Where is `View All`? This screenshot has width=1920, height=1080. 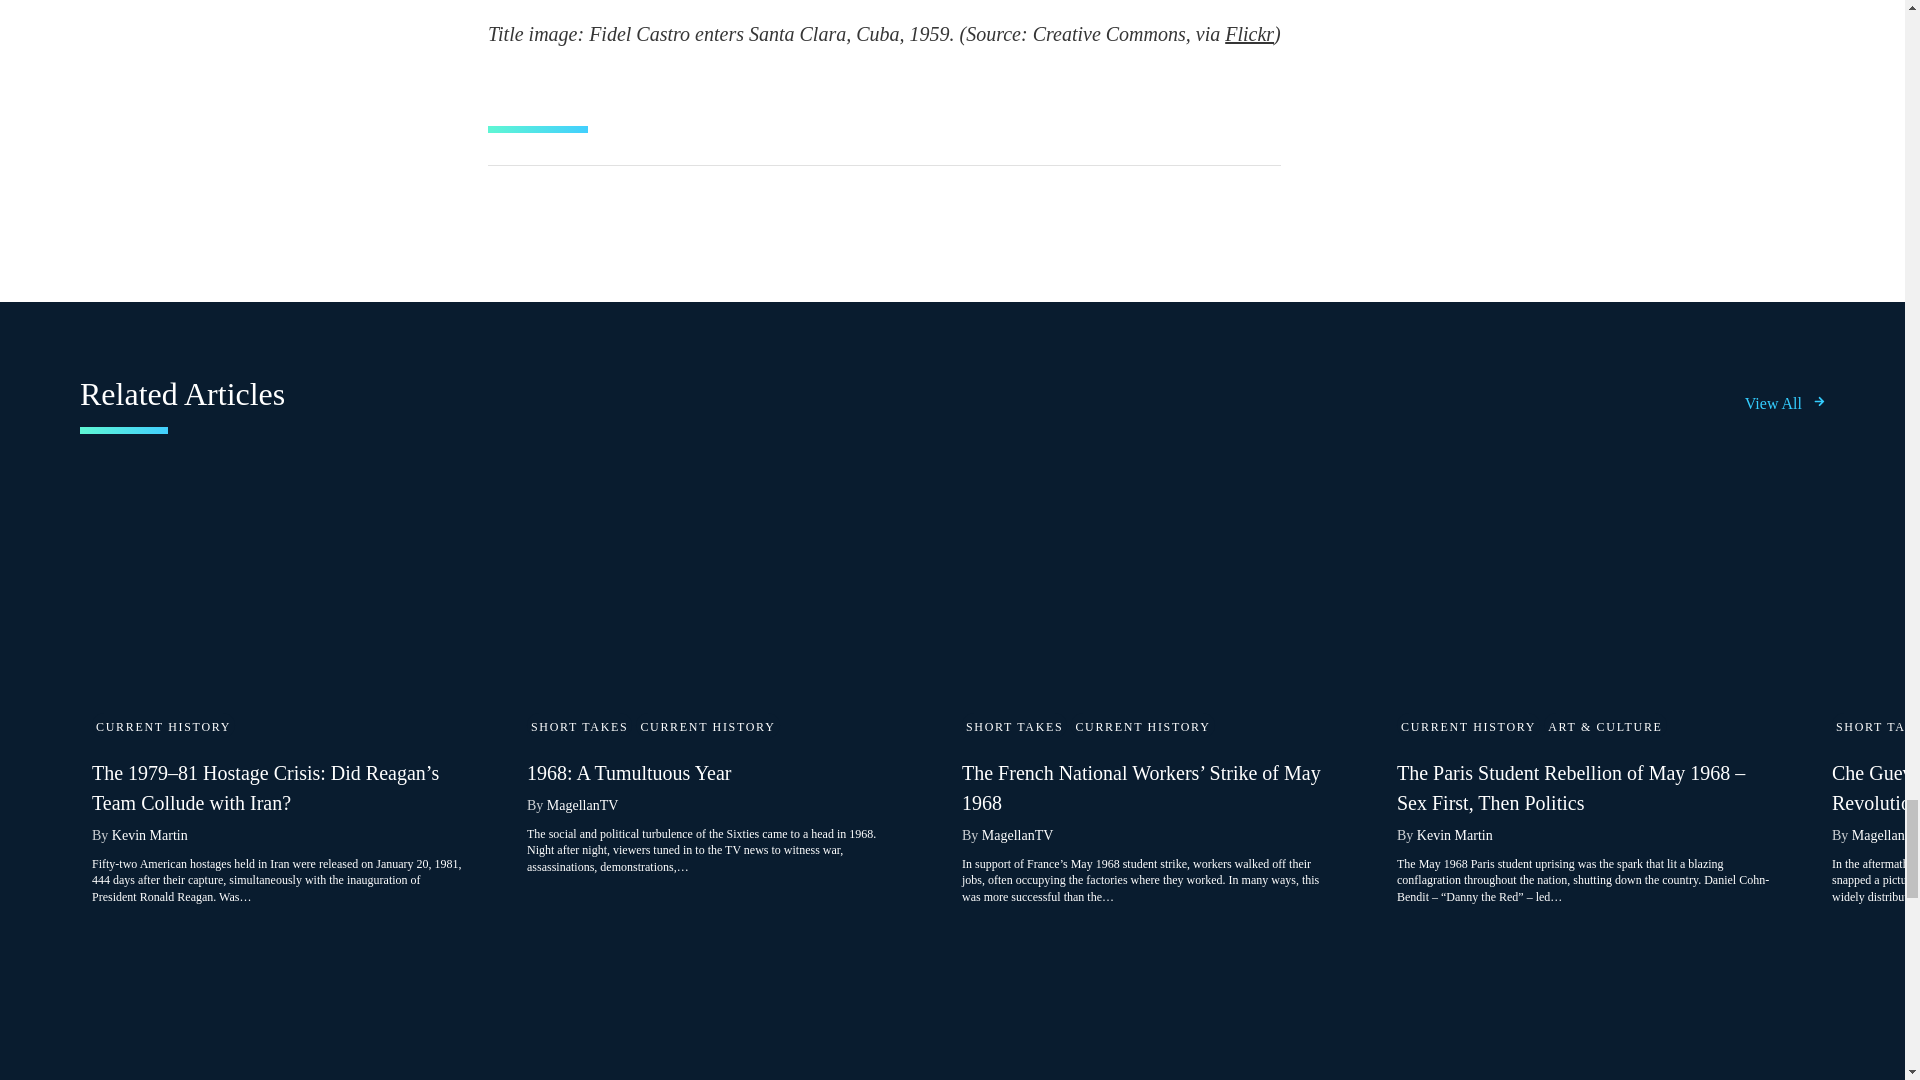 View All is located at coordinates (1785, 404).